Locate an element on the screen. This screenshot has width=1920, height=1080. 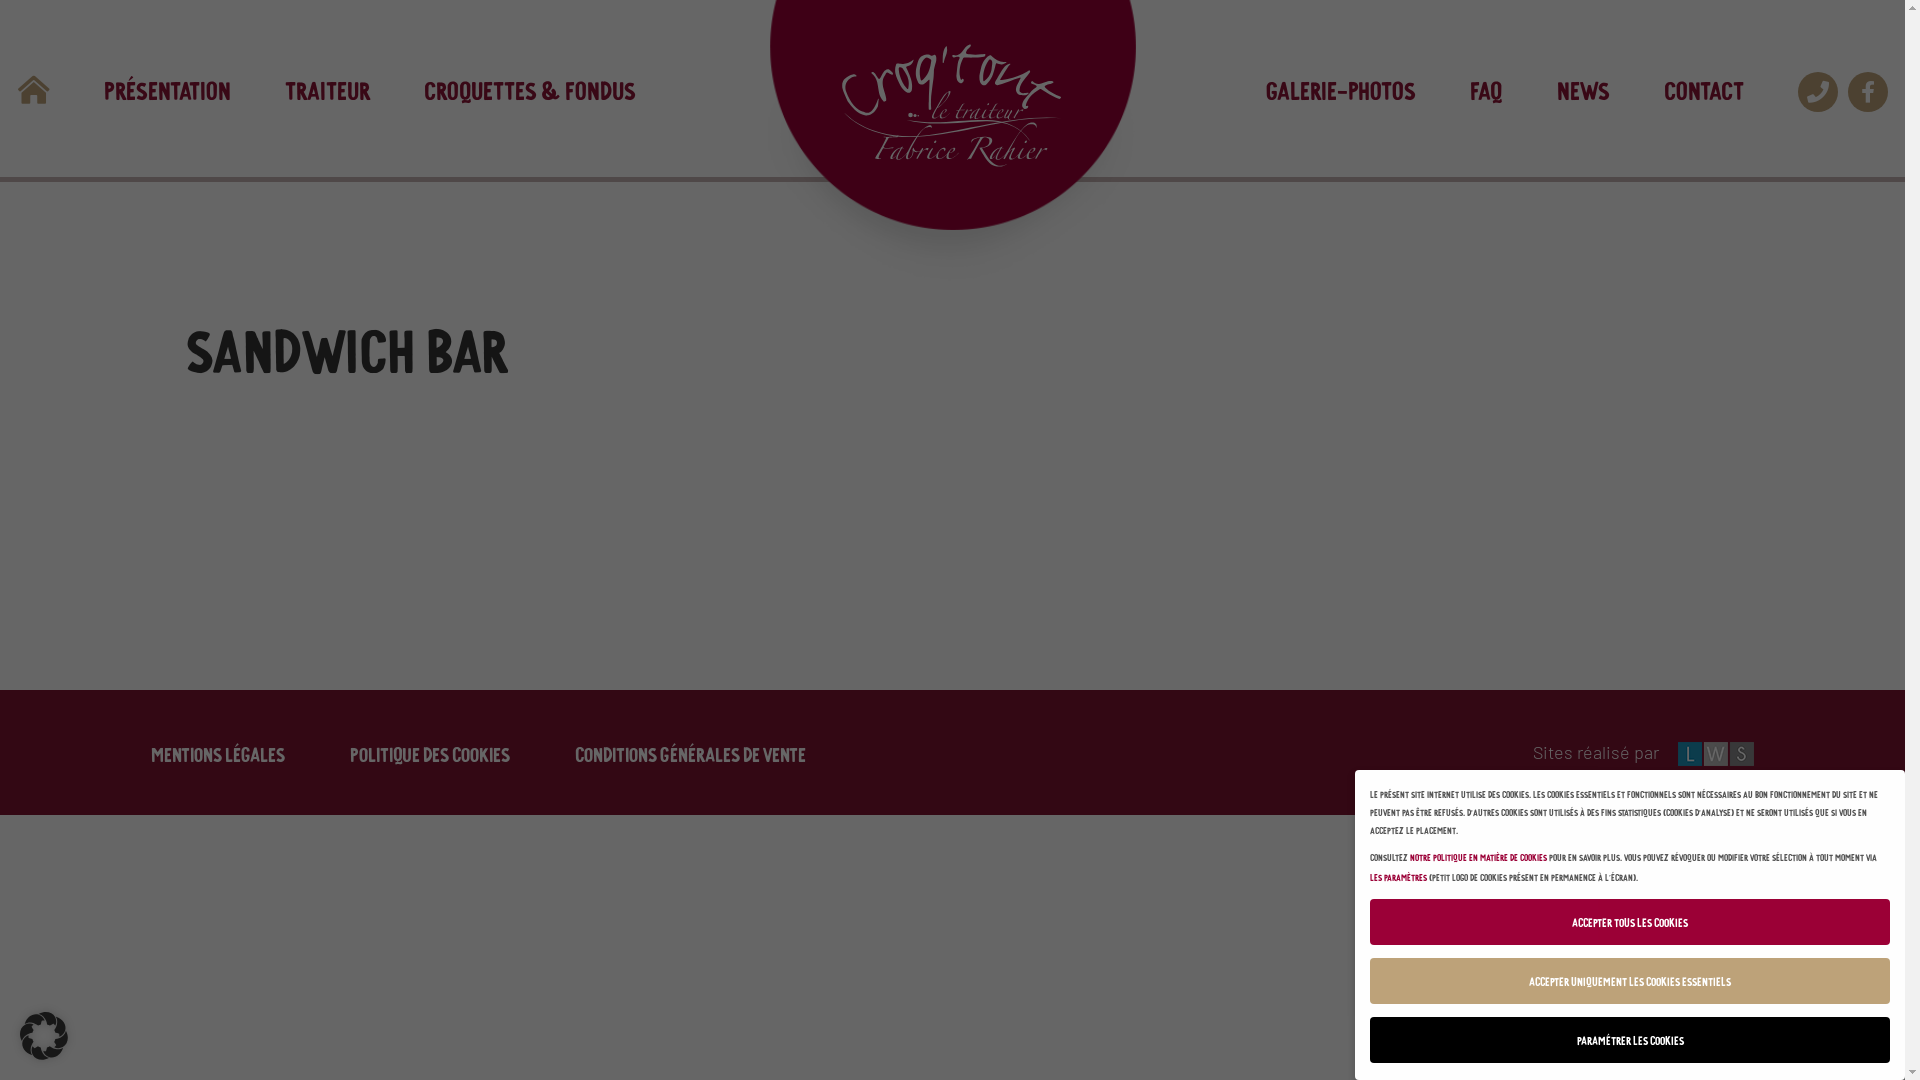
Accepter tous les cookies is located at coordinates (1630, 922).